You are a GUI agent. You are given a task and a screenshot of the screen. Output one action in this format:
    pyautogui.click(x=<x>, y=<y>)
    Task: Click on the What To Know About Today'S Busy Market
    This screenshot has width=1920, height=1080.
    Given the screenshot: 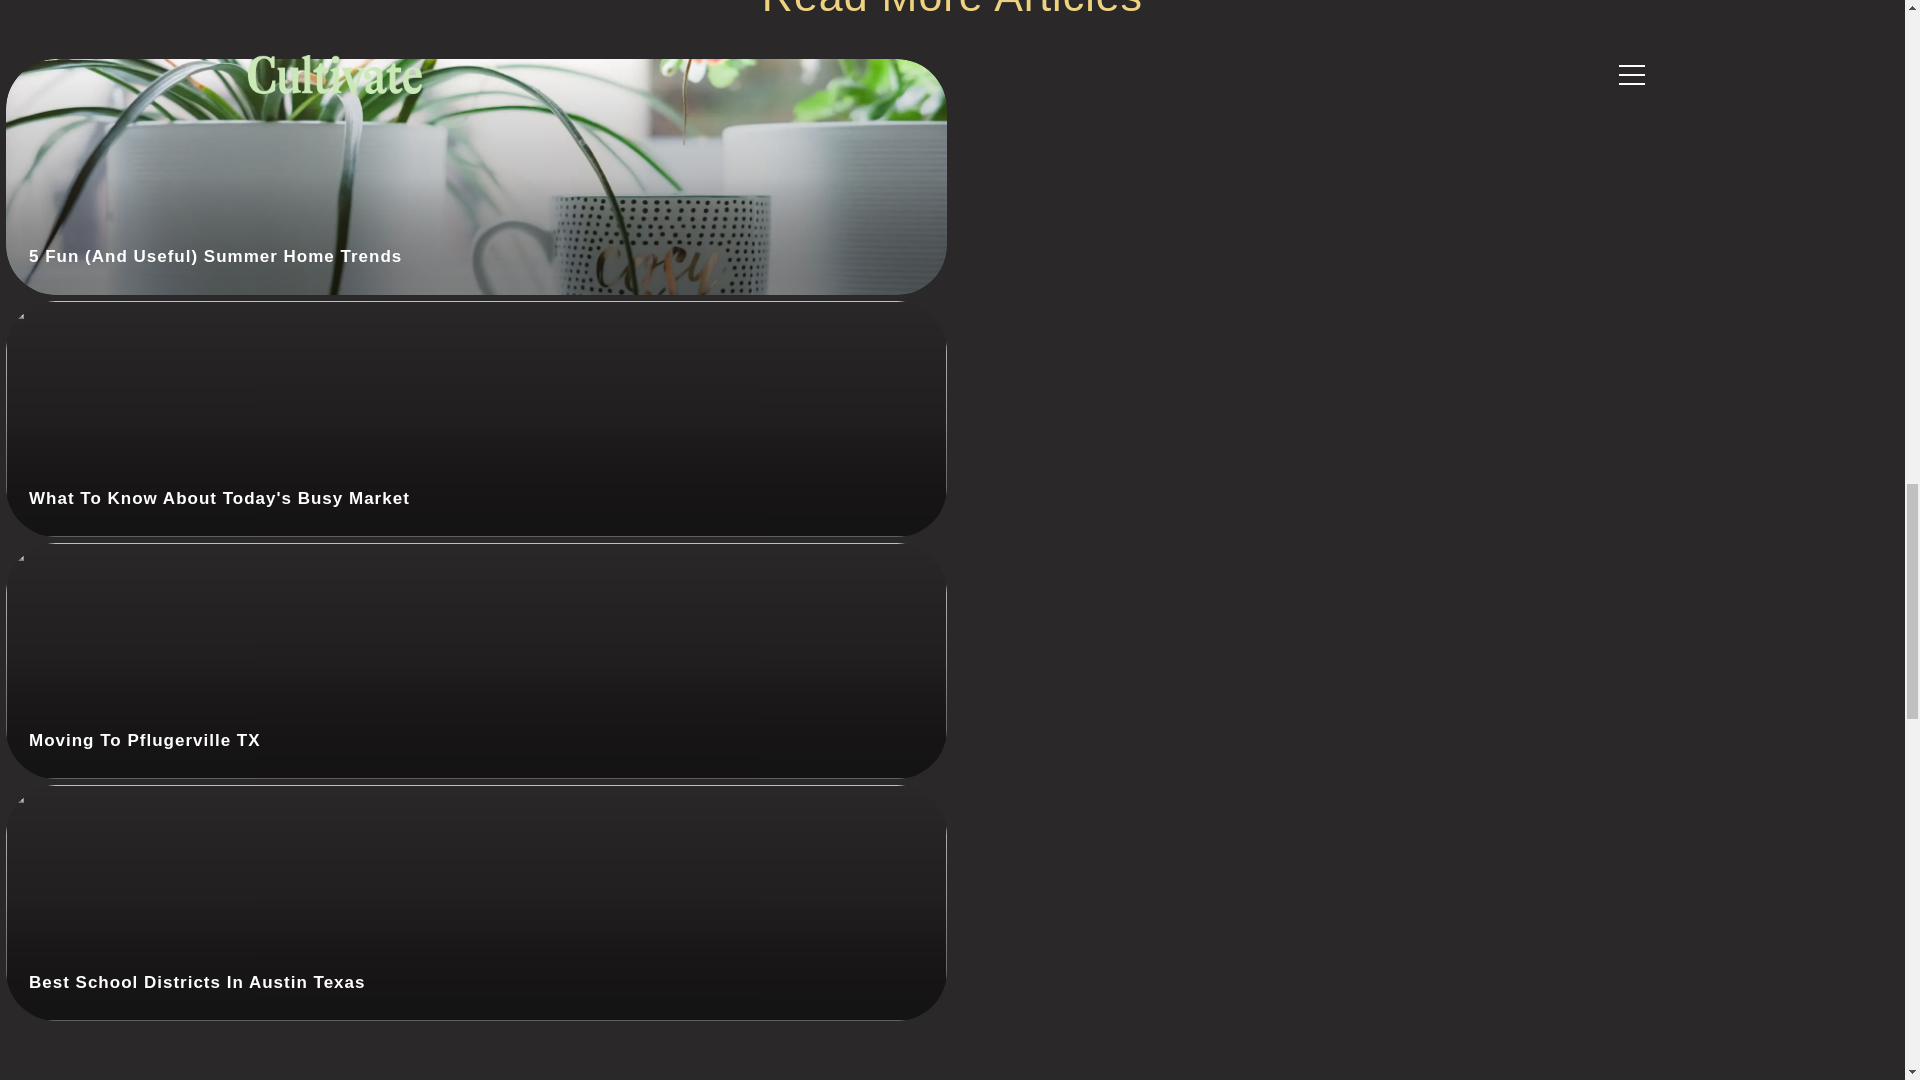 What is the action you would take?
    pyautogui.click(x=476, y=418)
    